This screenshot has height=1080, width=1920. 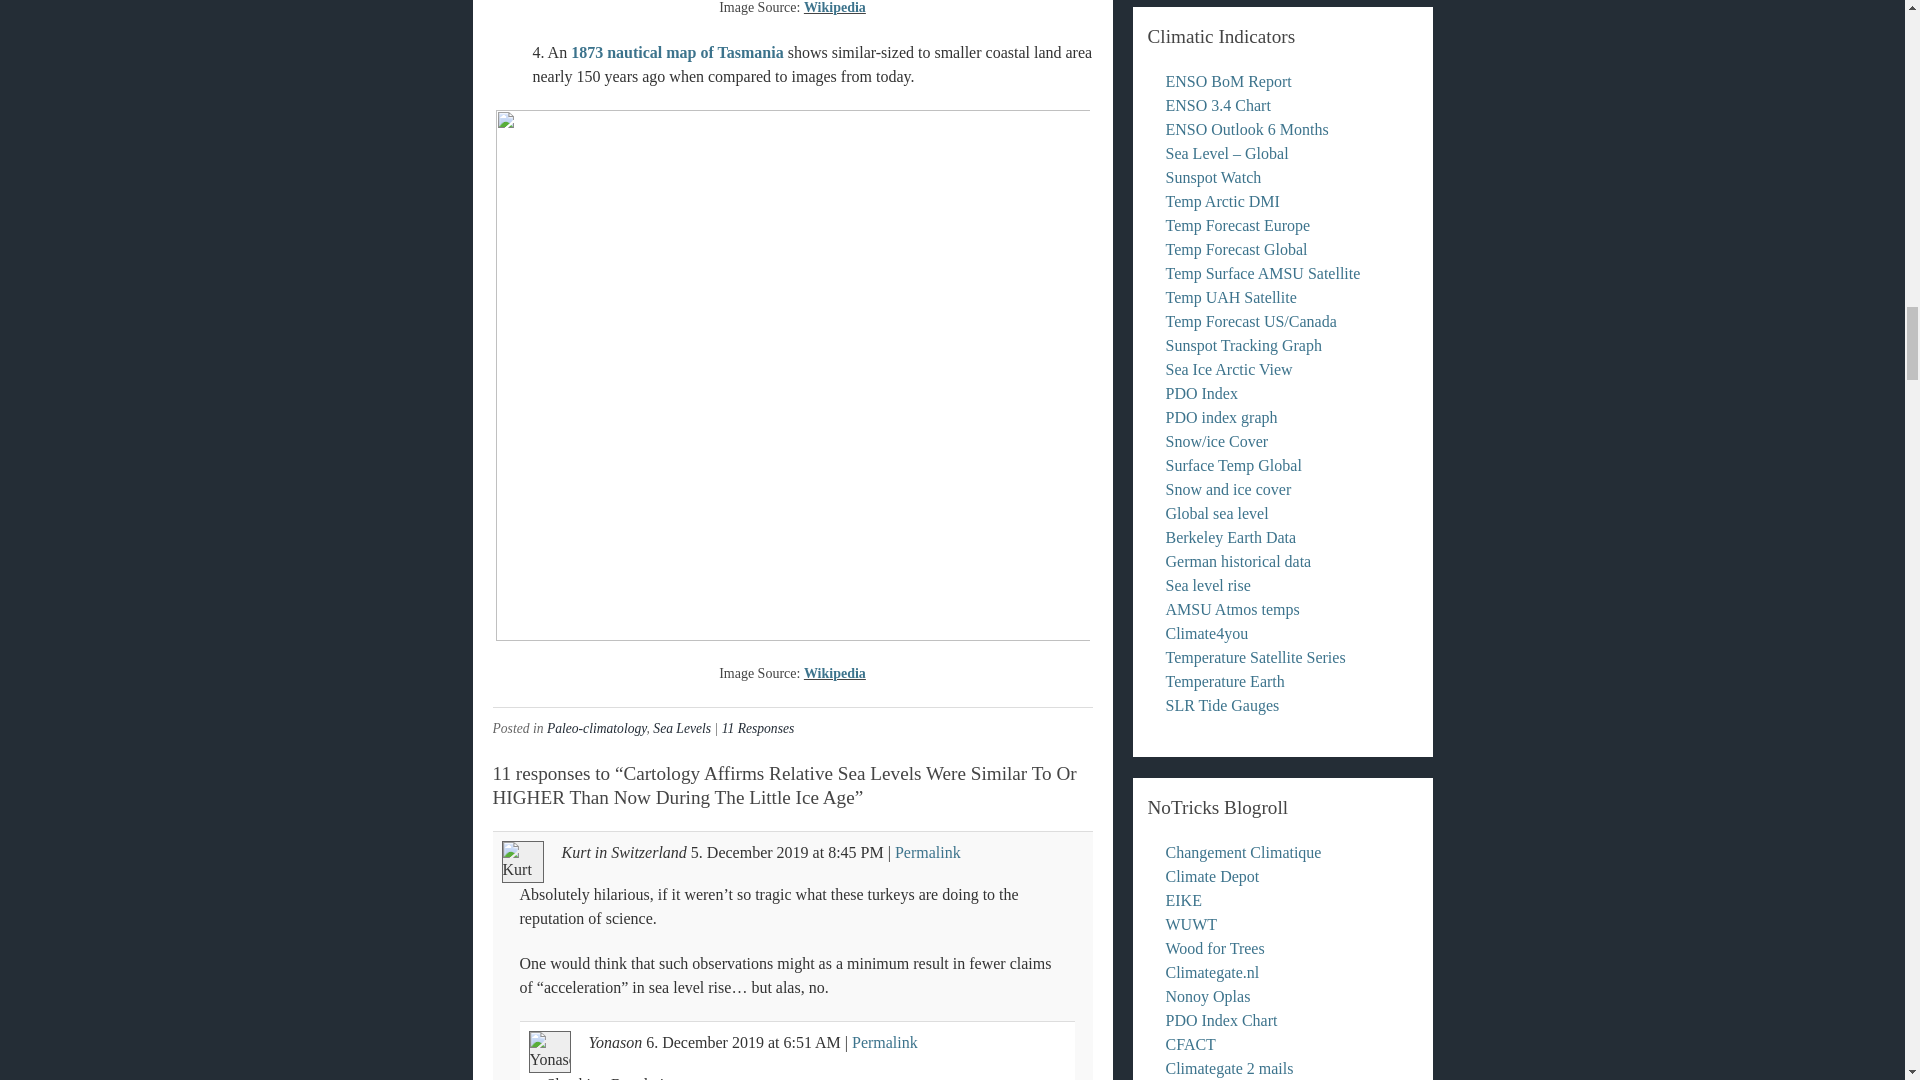 What do you see at coordinates (676, 52) in the screenshot?
I see `1873 nautical map of Tasmania` at bounding box center [676, 52].